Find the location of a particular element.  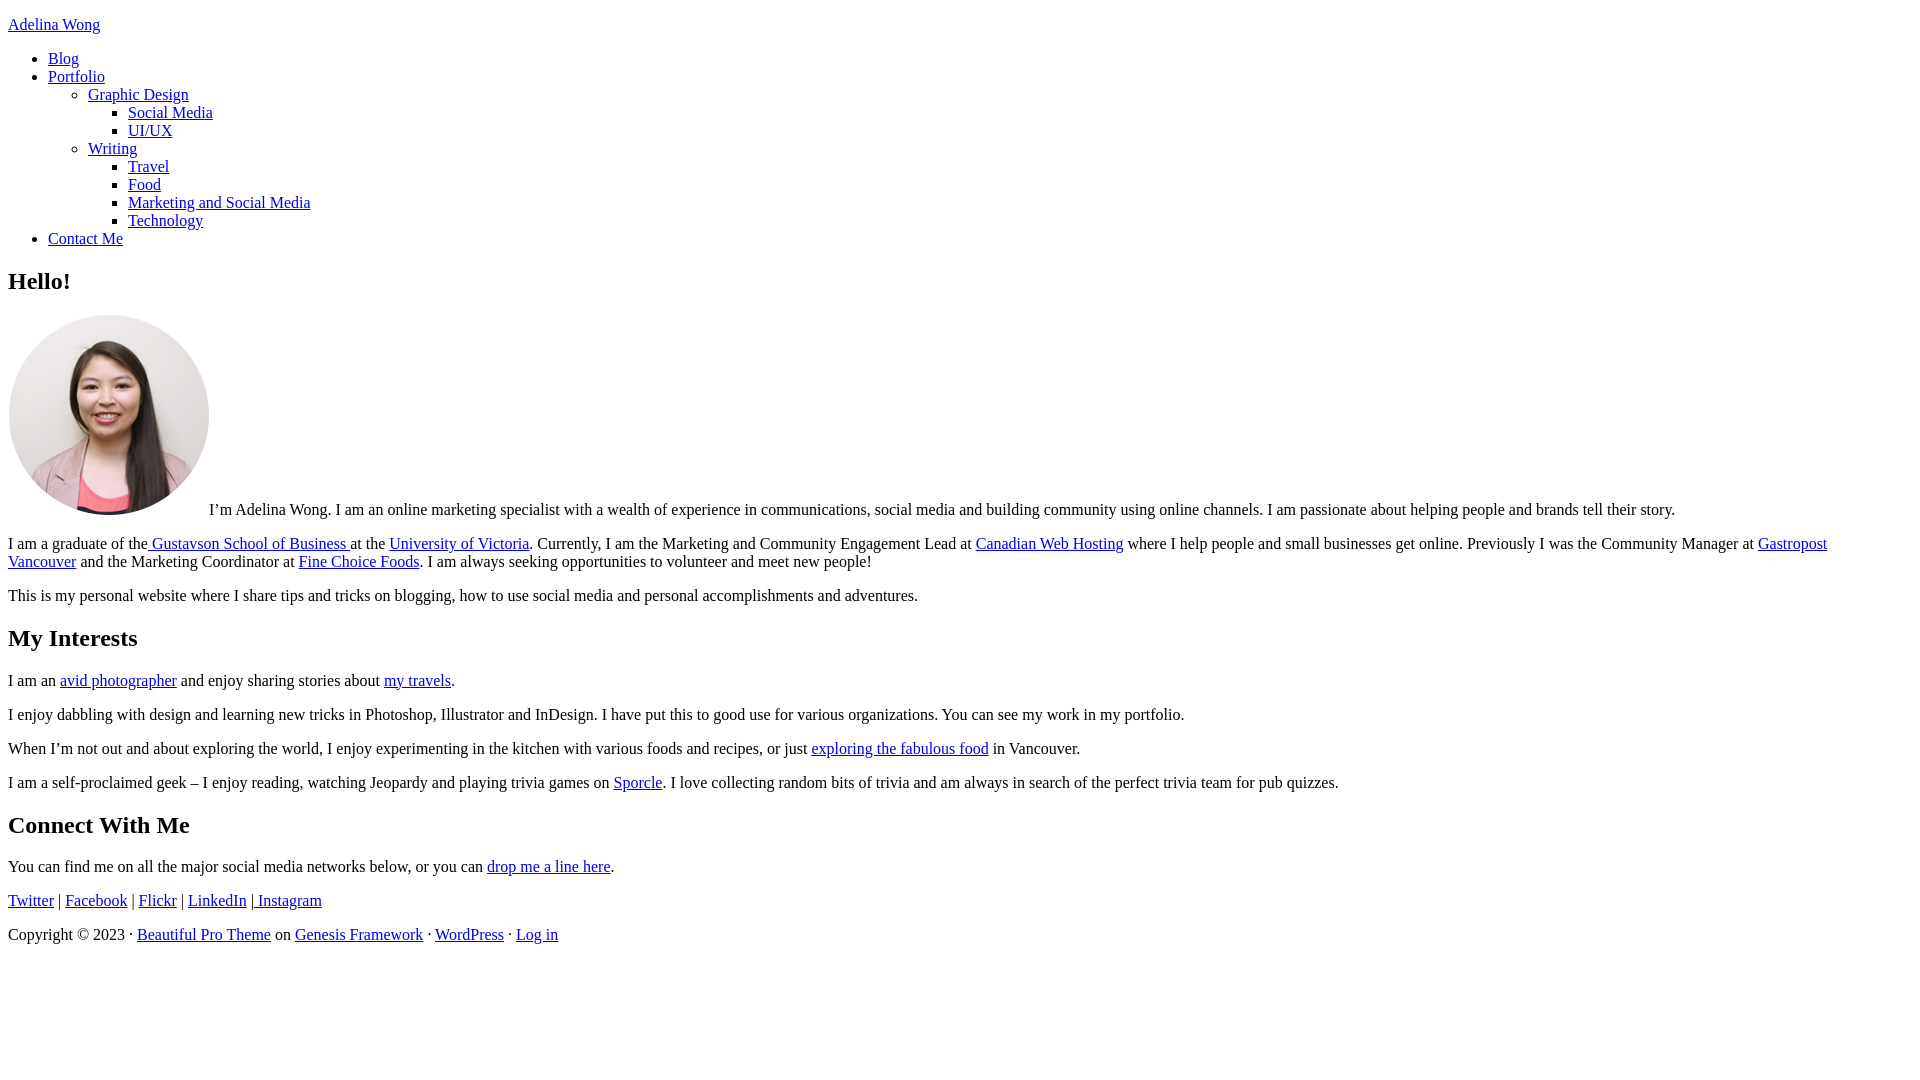

Technology is located at coordinates (166, 220).